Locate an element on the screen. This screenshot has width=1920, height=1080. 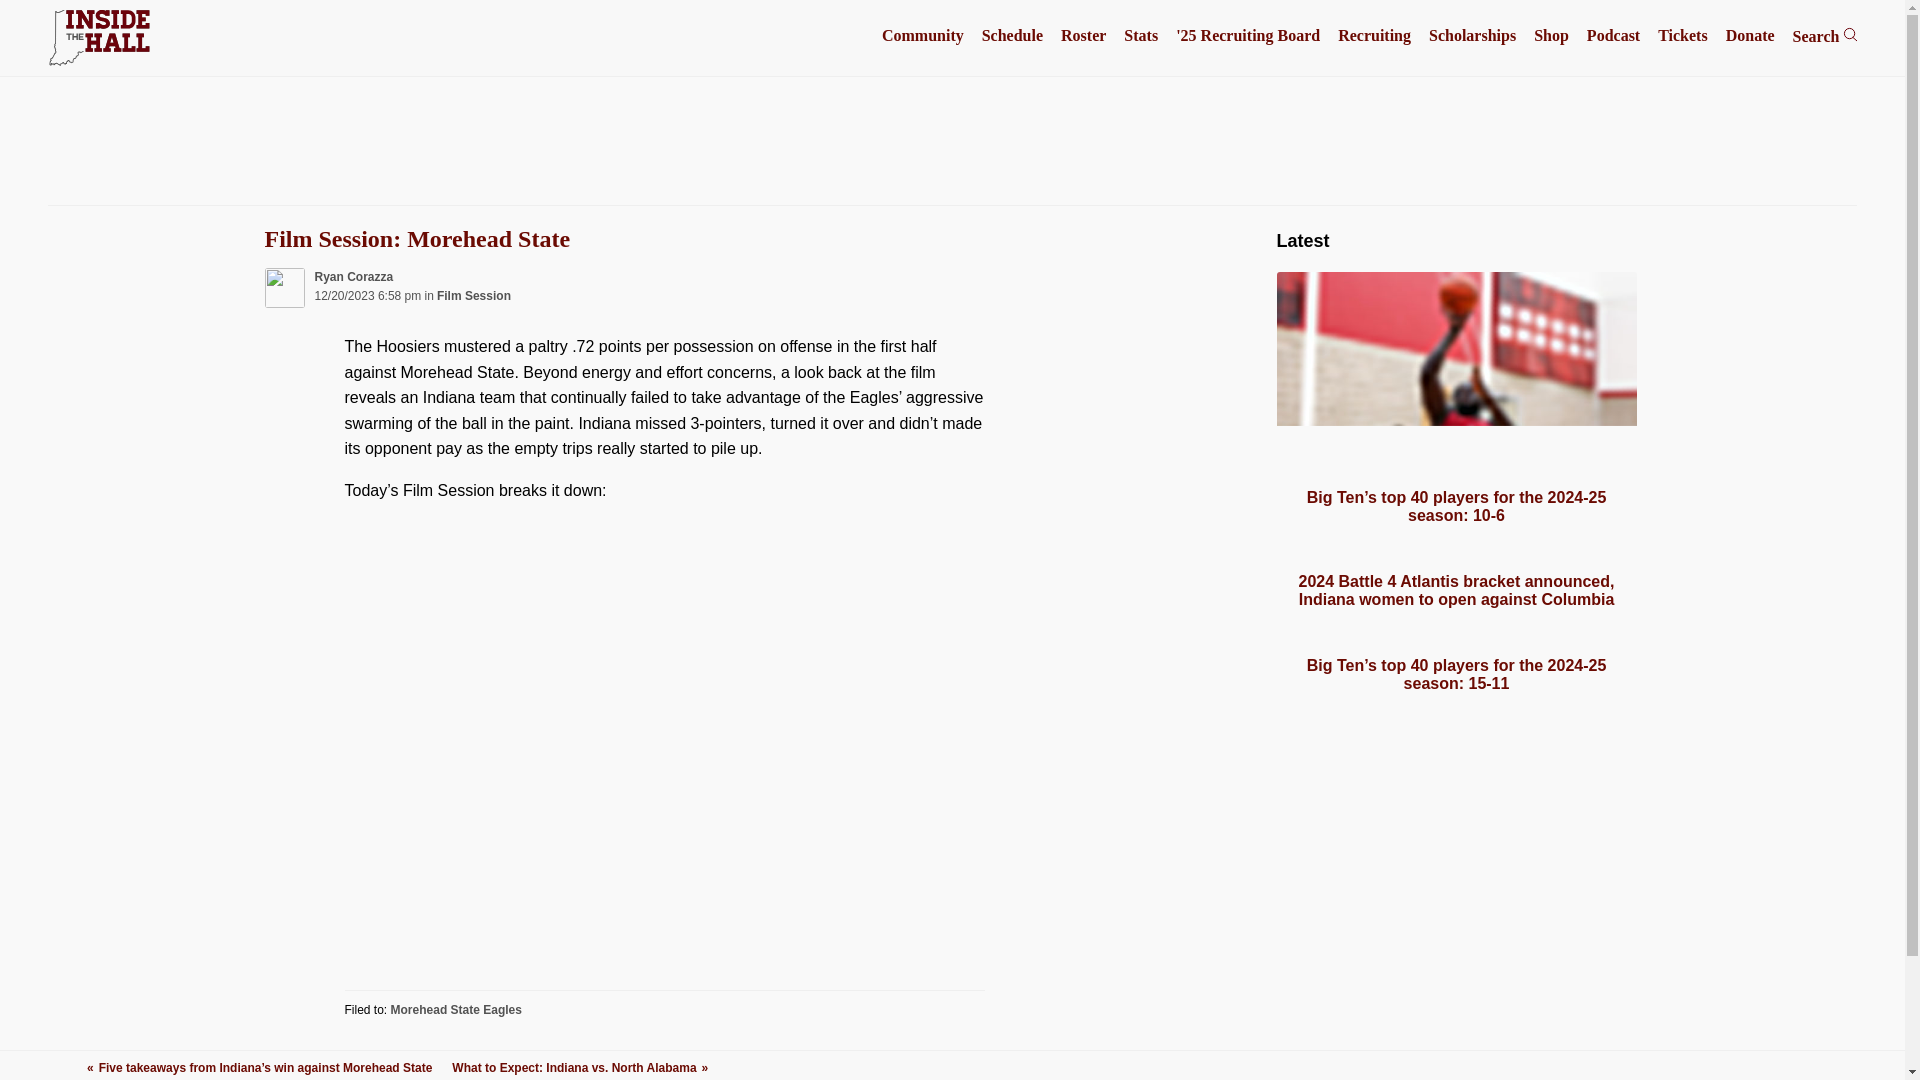
Community is located at coordinates (922, 36).